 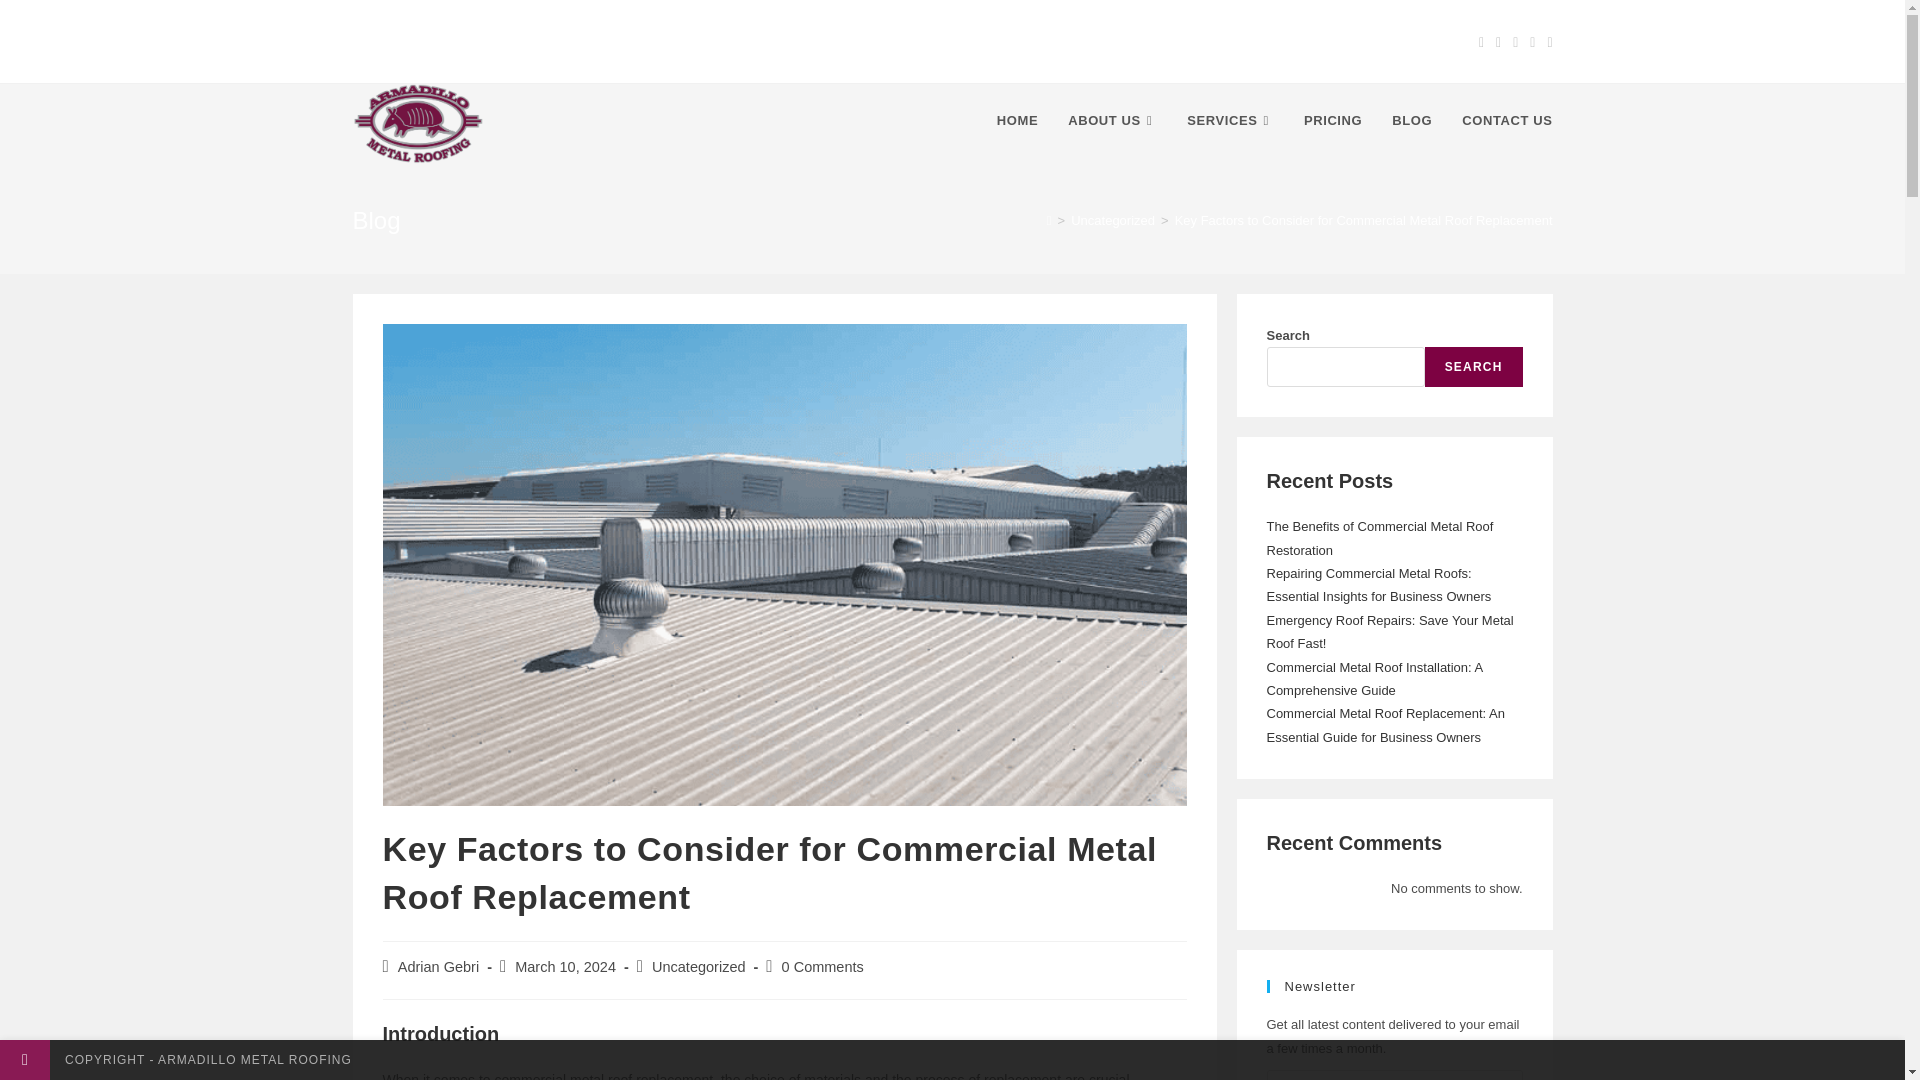 I want to click on Uncategorized, so click(x=699, y=967).